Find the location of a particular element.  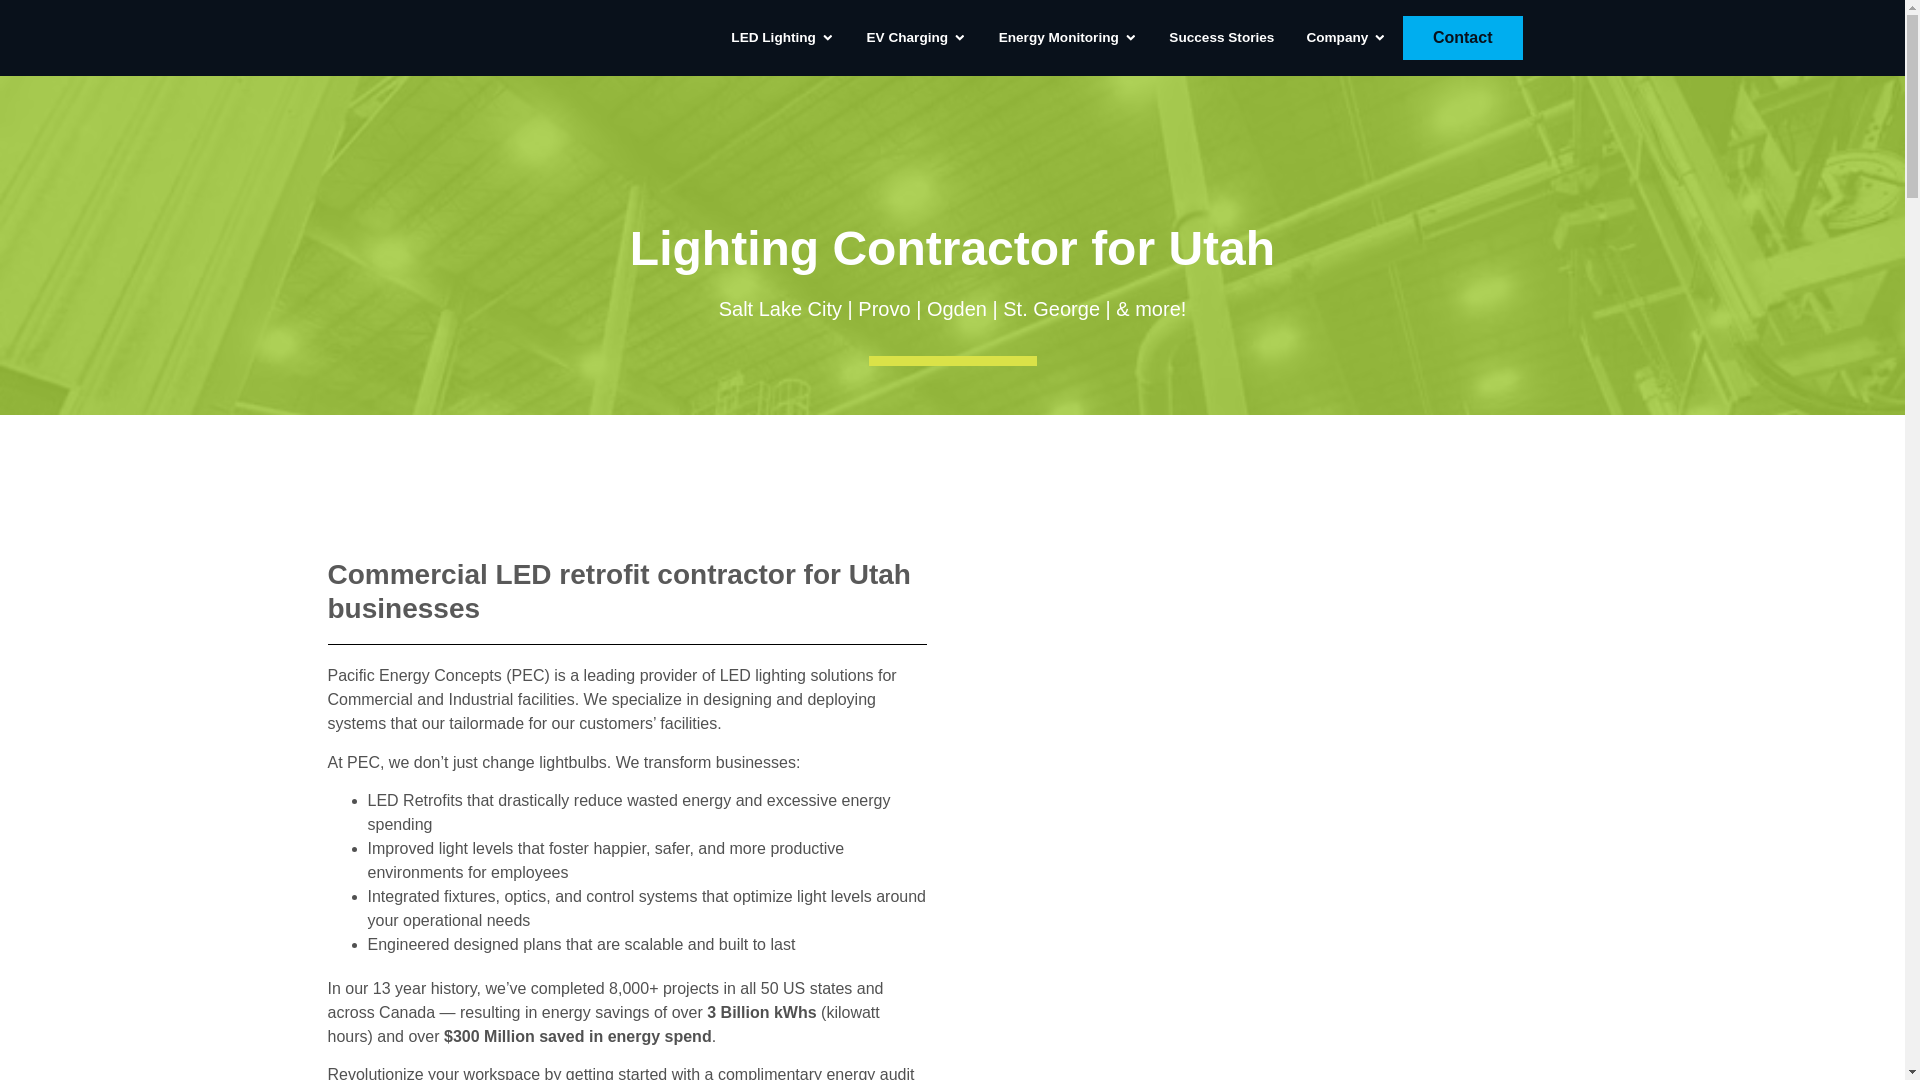

Contact is located at coordinates (1462, 38).